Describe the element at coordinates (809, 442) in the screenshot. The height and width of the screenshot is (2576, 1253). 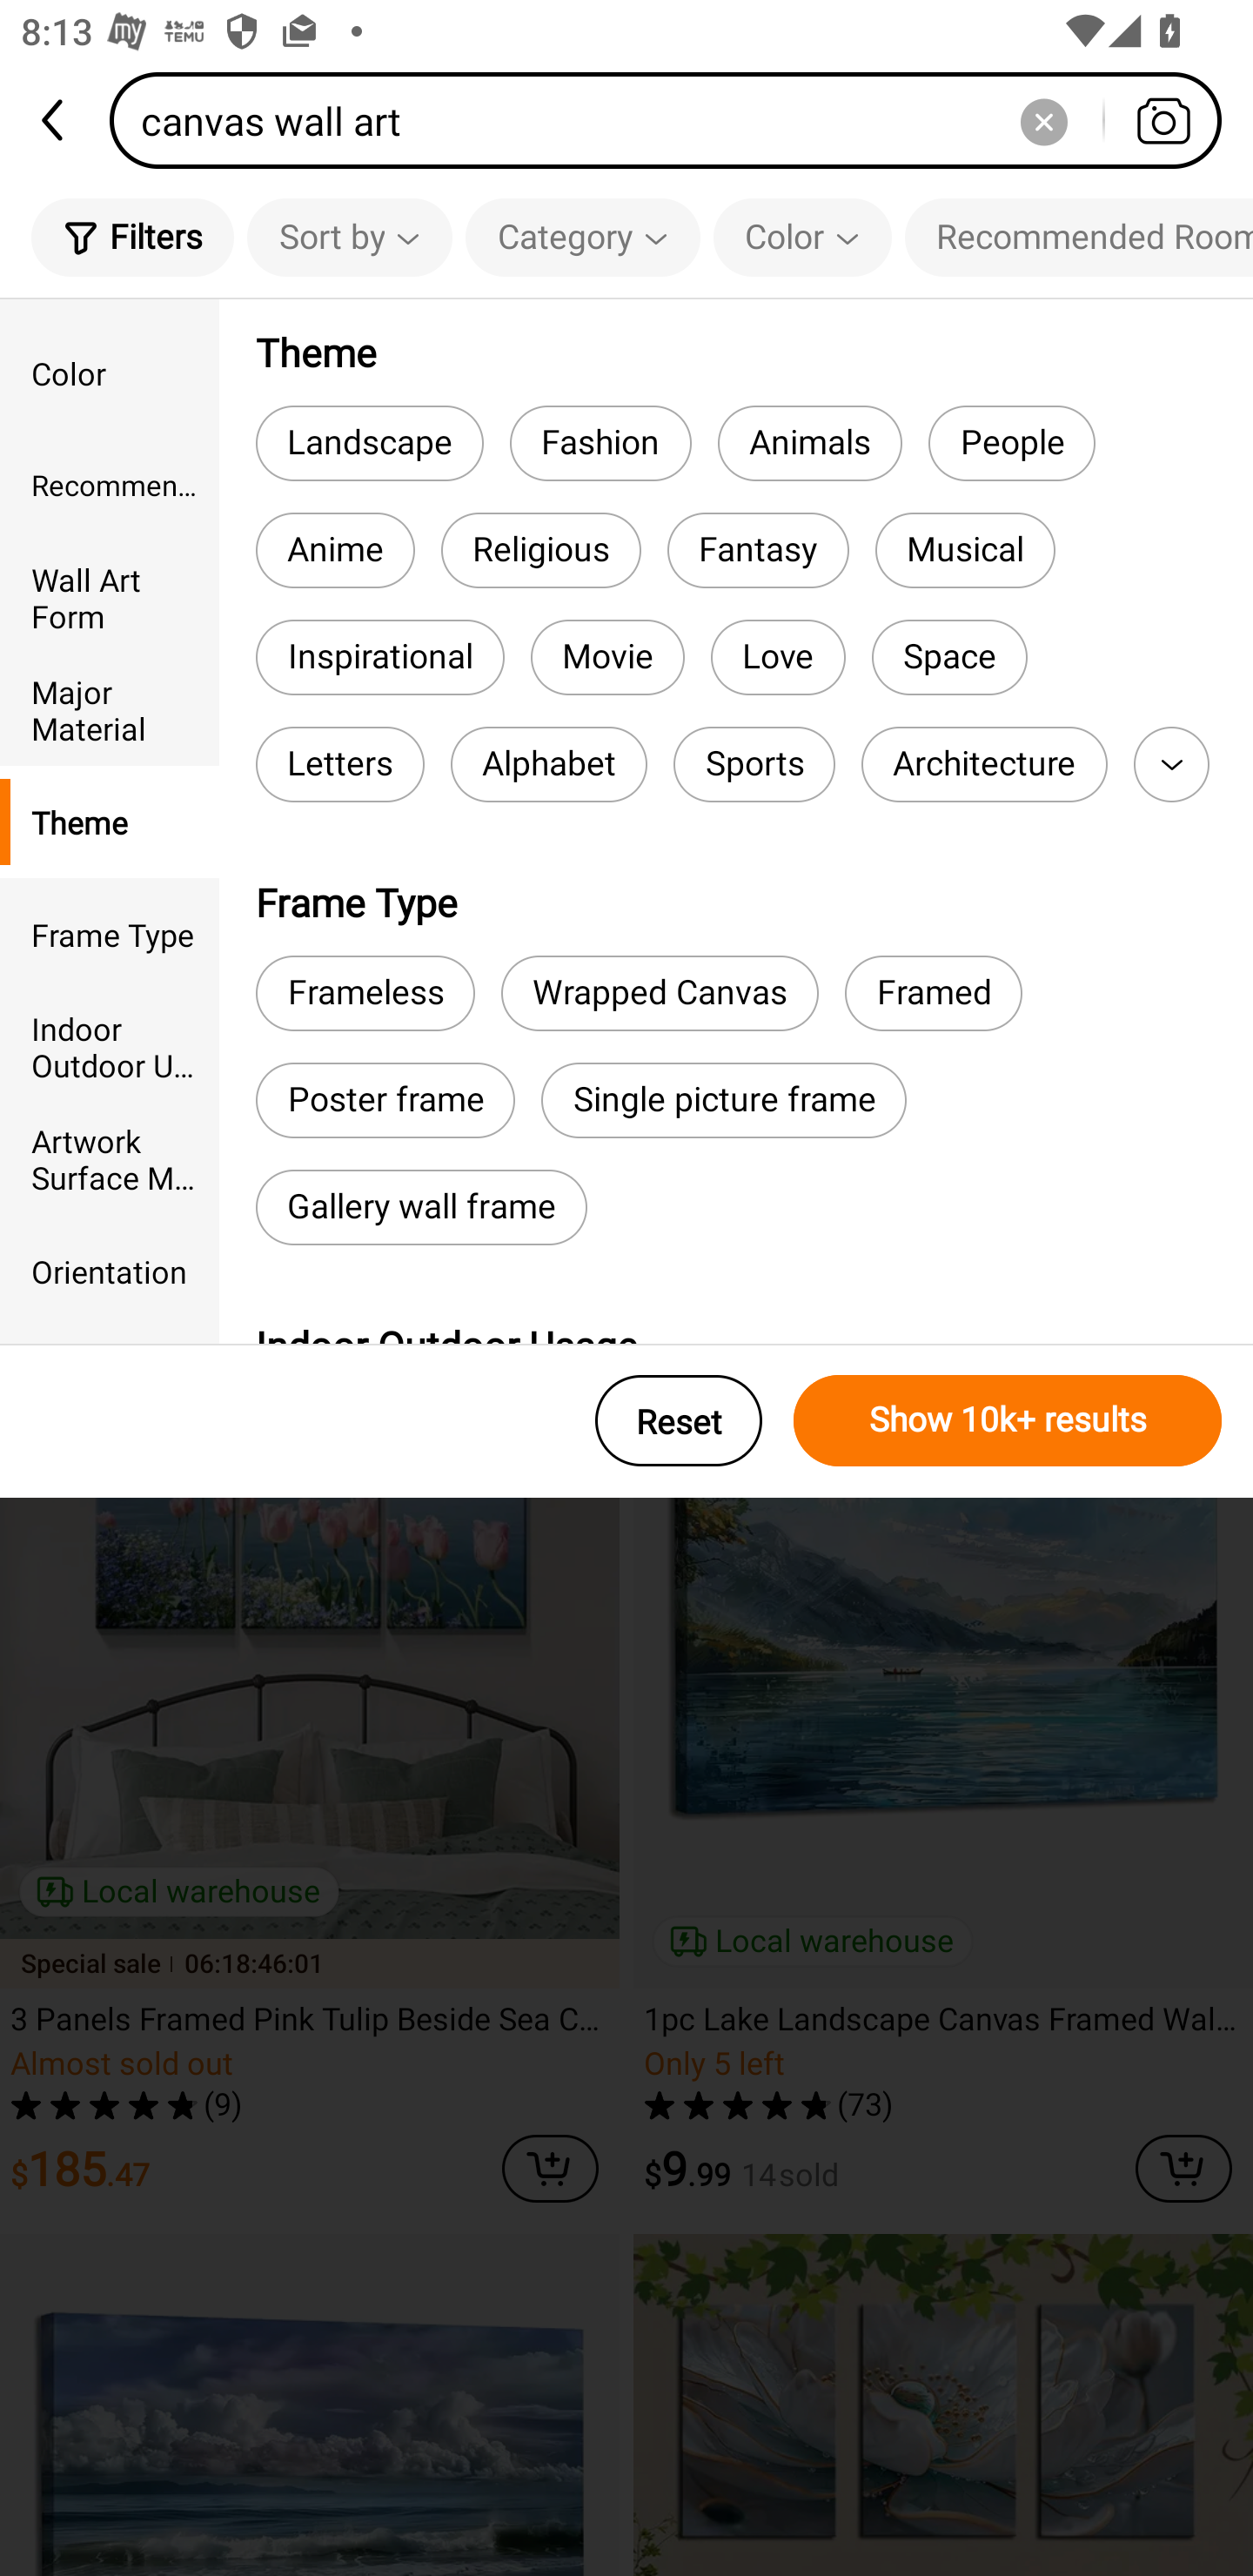
I see `Animals` at that location.